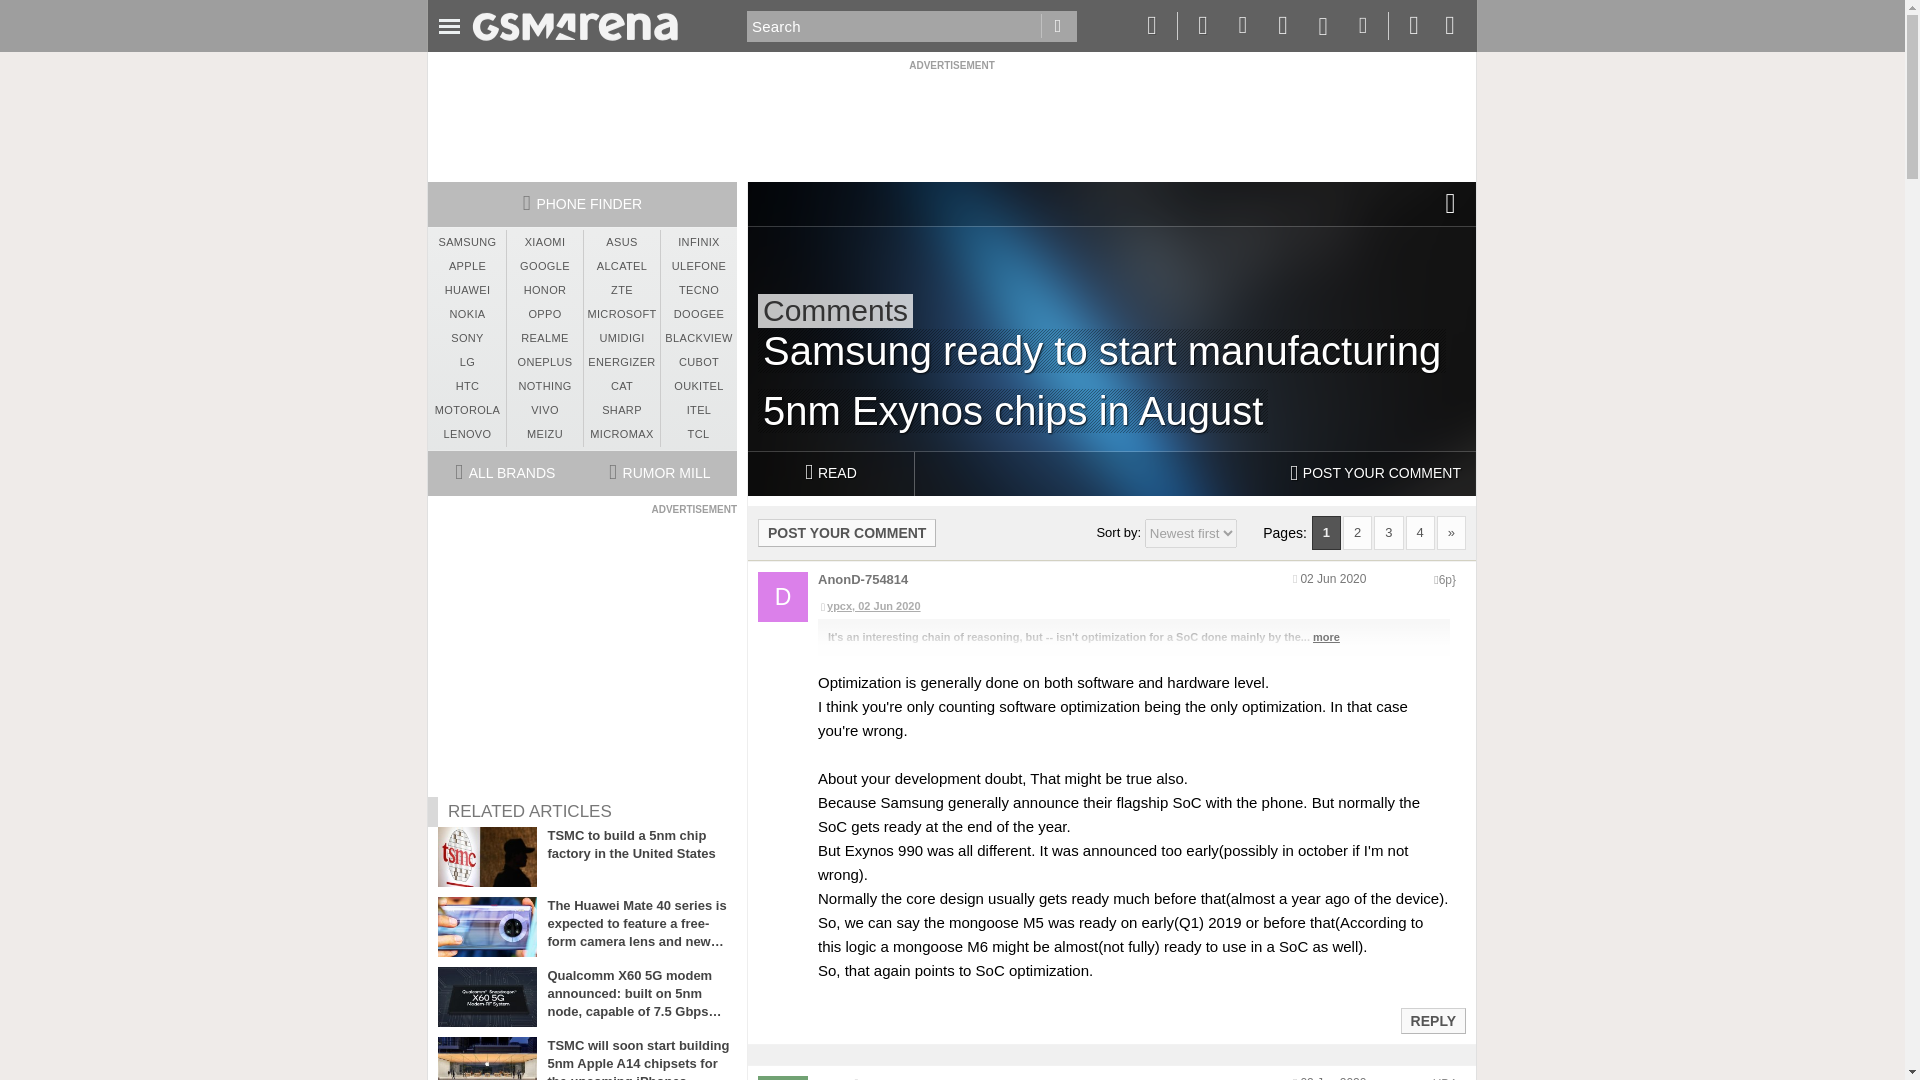 The width and height of the screenshot is (1920, 1080). What do you see at coordinates (1446, 580) in the screenshot?
I see `Encoded anonymized location` at bounding box center [1446, 580].